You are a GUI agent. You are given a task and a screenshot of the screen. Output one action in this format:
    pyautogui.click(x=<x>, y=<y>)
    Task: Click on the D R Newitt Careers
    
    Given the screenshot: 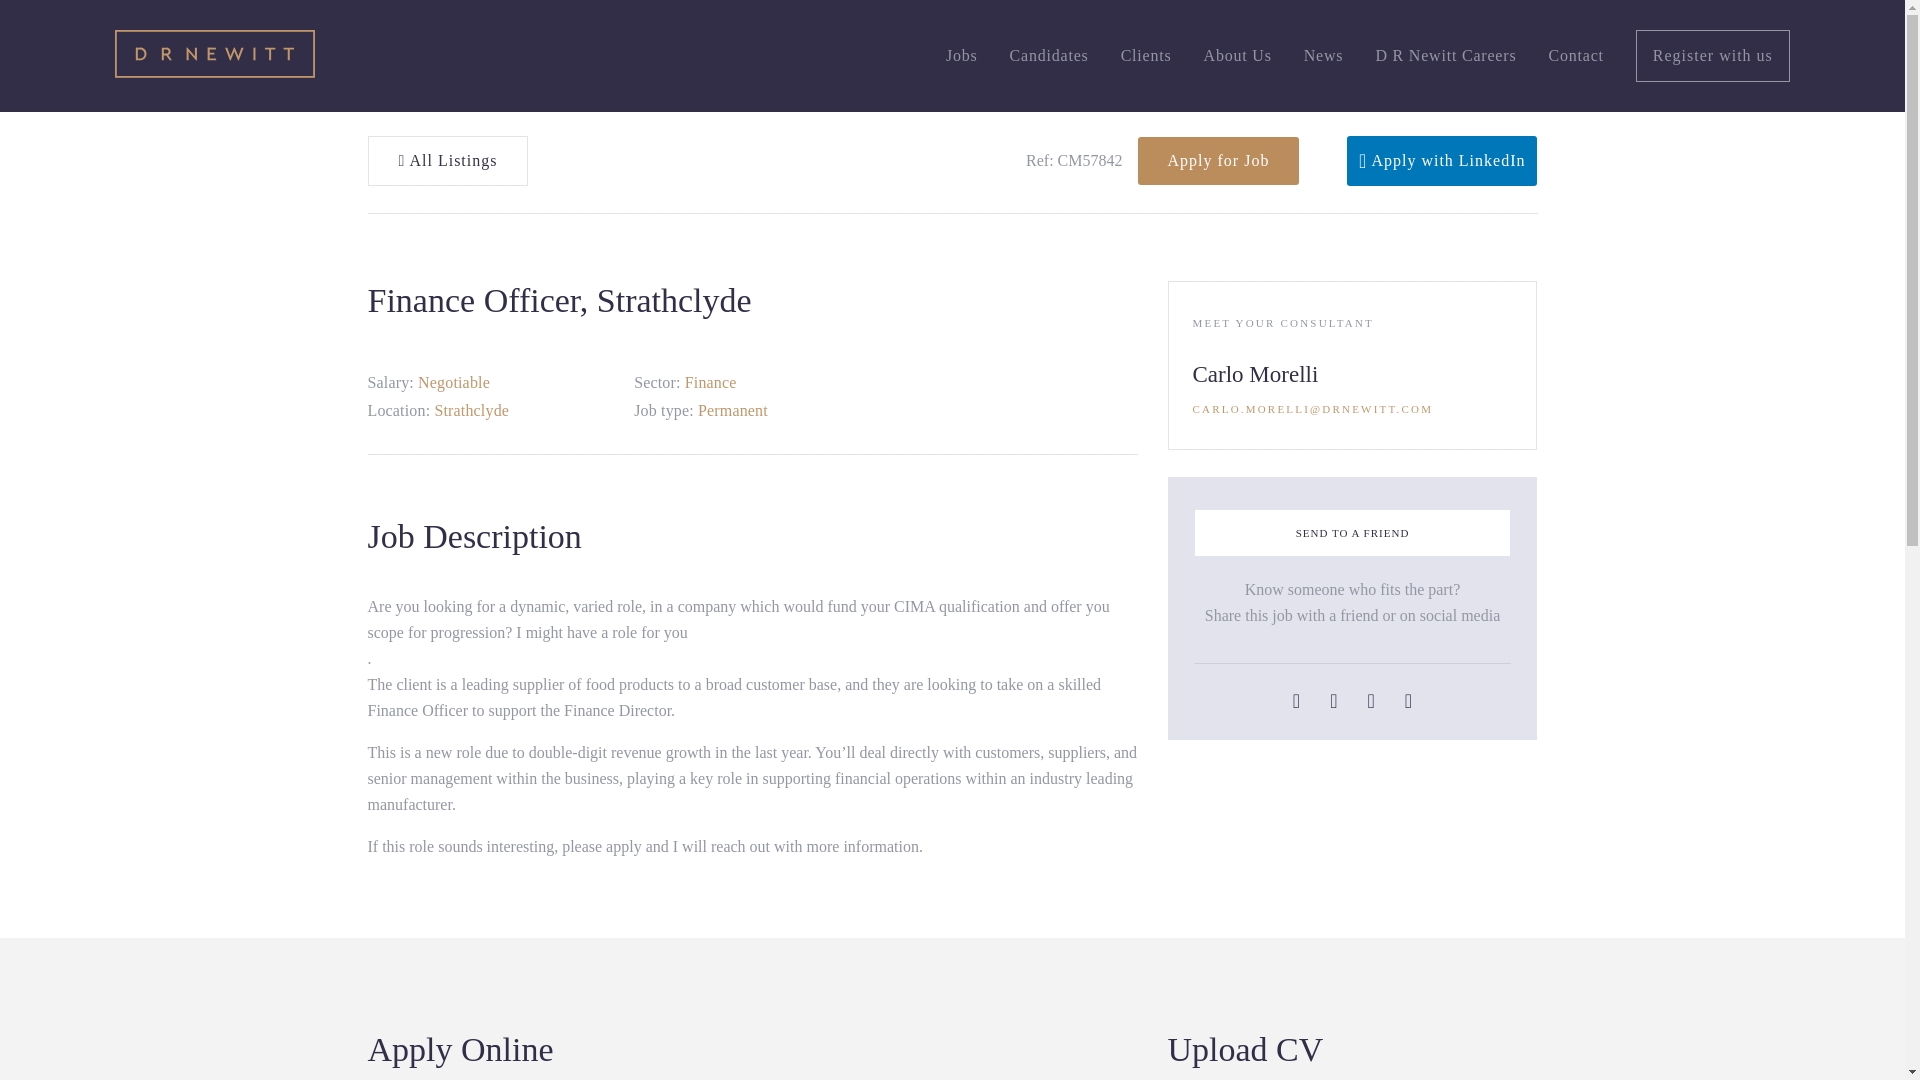 What is the action you would take?
    pyautogui.click(x=1445, y=55)
    